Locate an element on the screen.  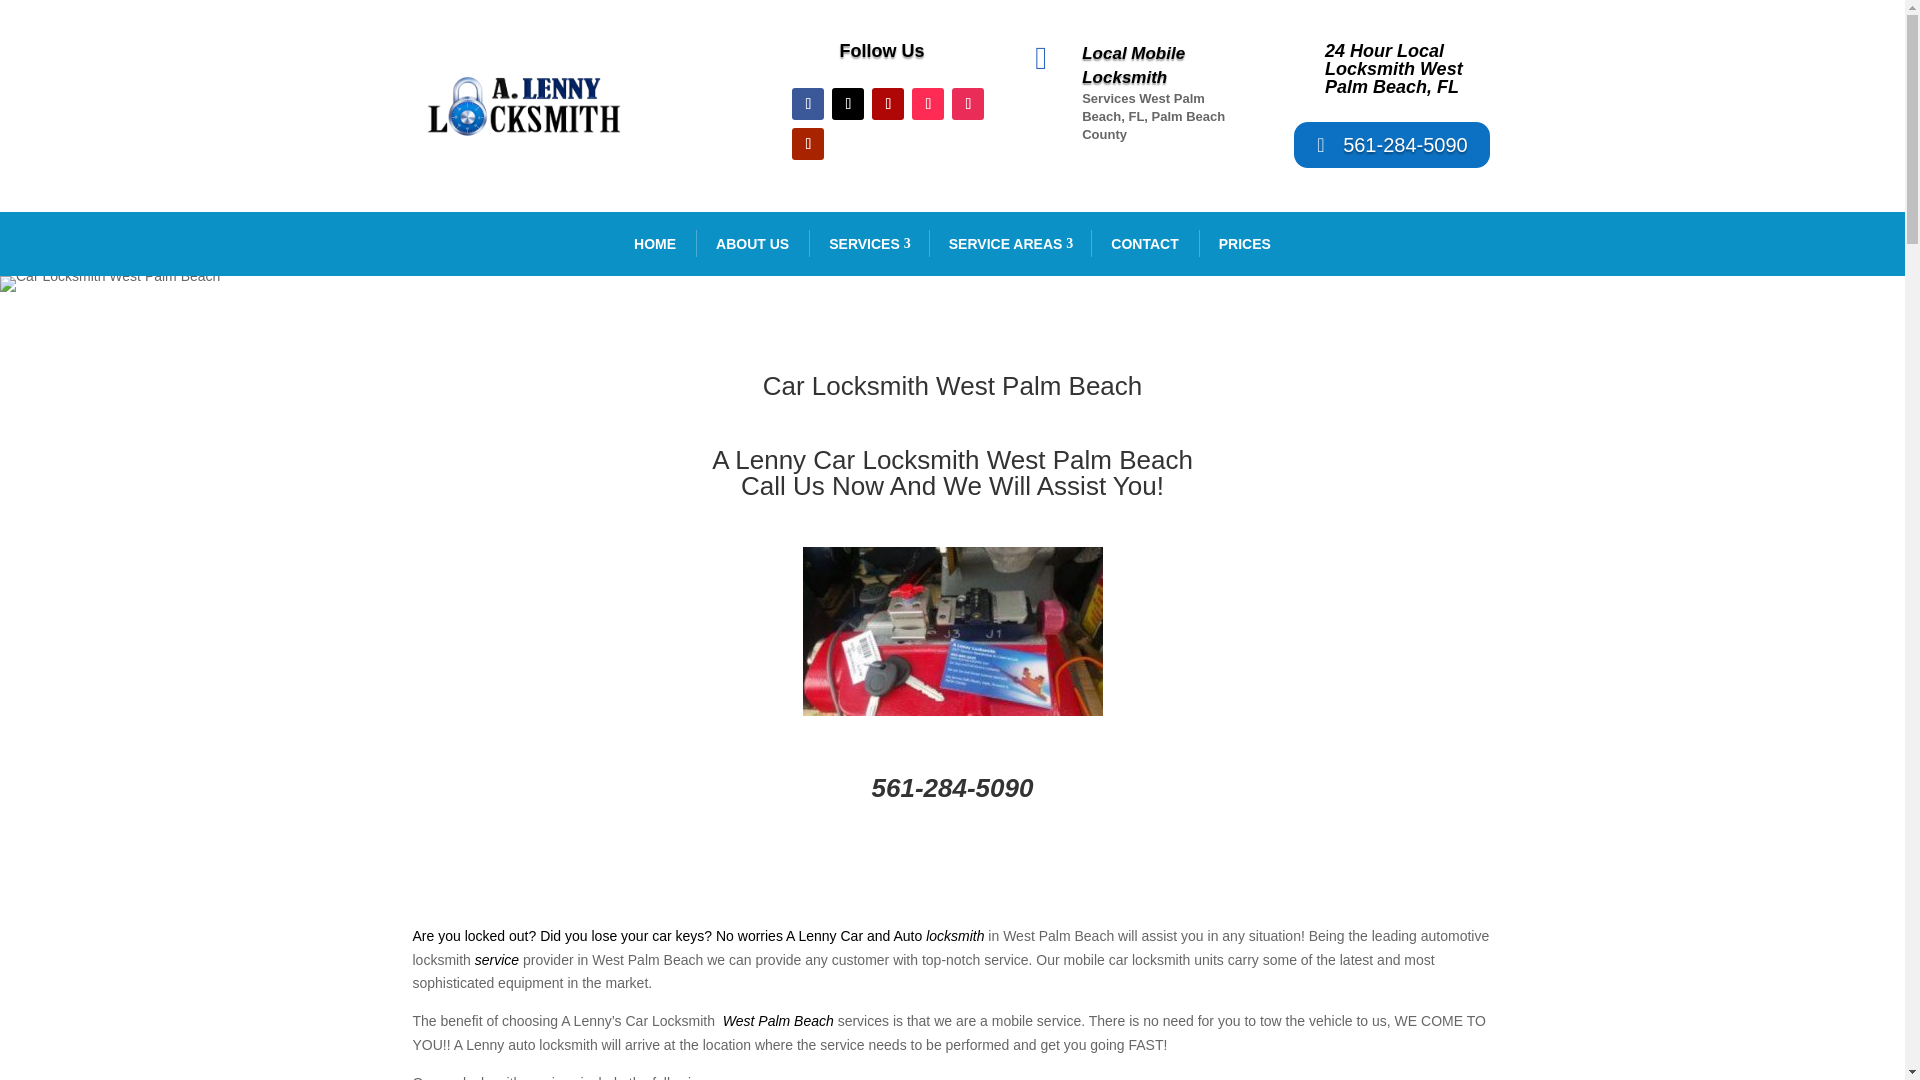
Follow on TikTok is located at coordinates (928, 103).